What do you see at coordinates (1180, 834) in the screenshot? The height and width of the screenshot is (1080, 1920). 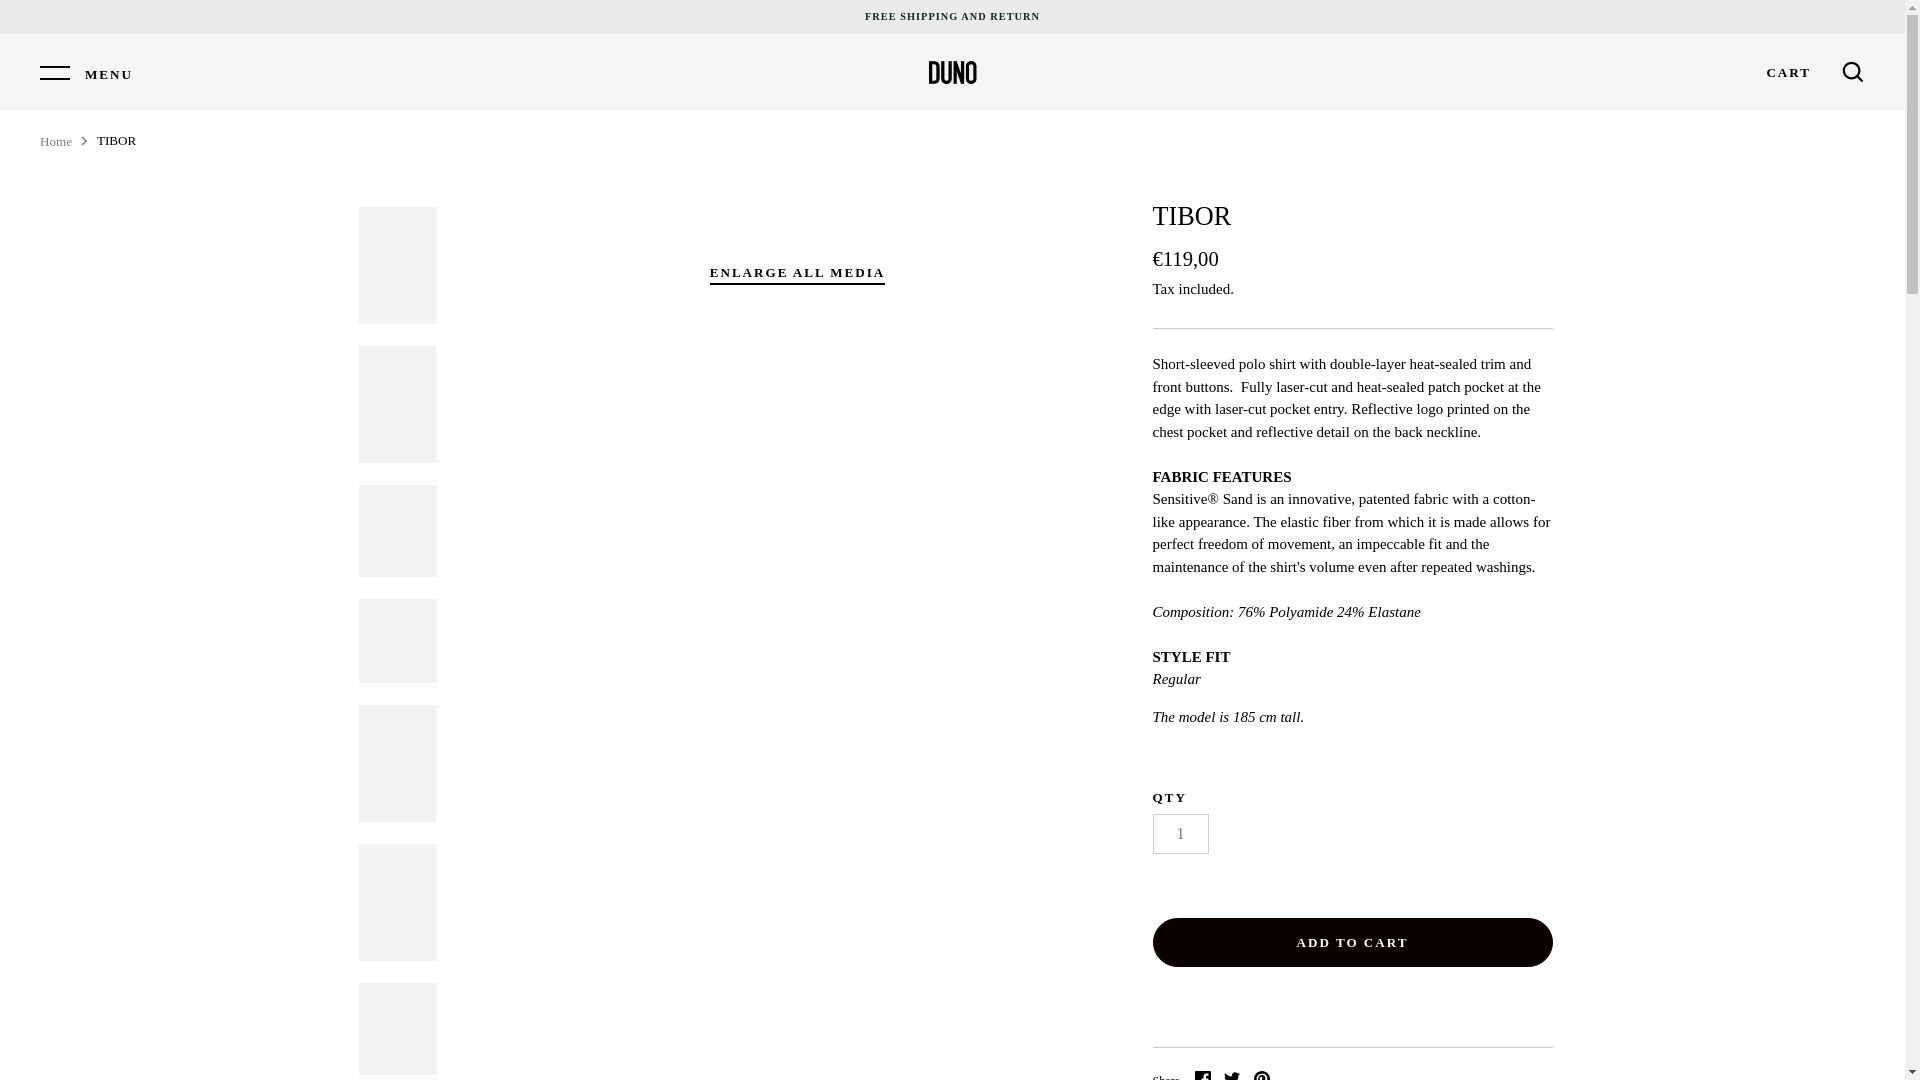 I see `1` at bounding box center [1180, 834].